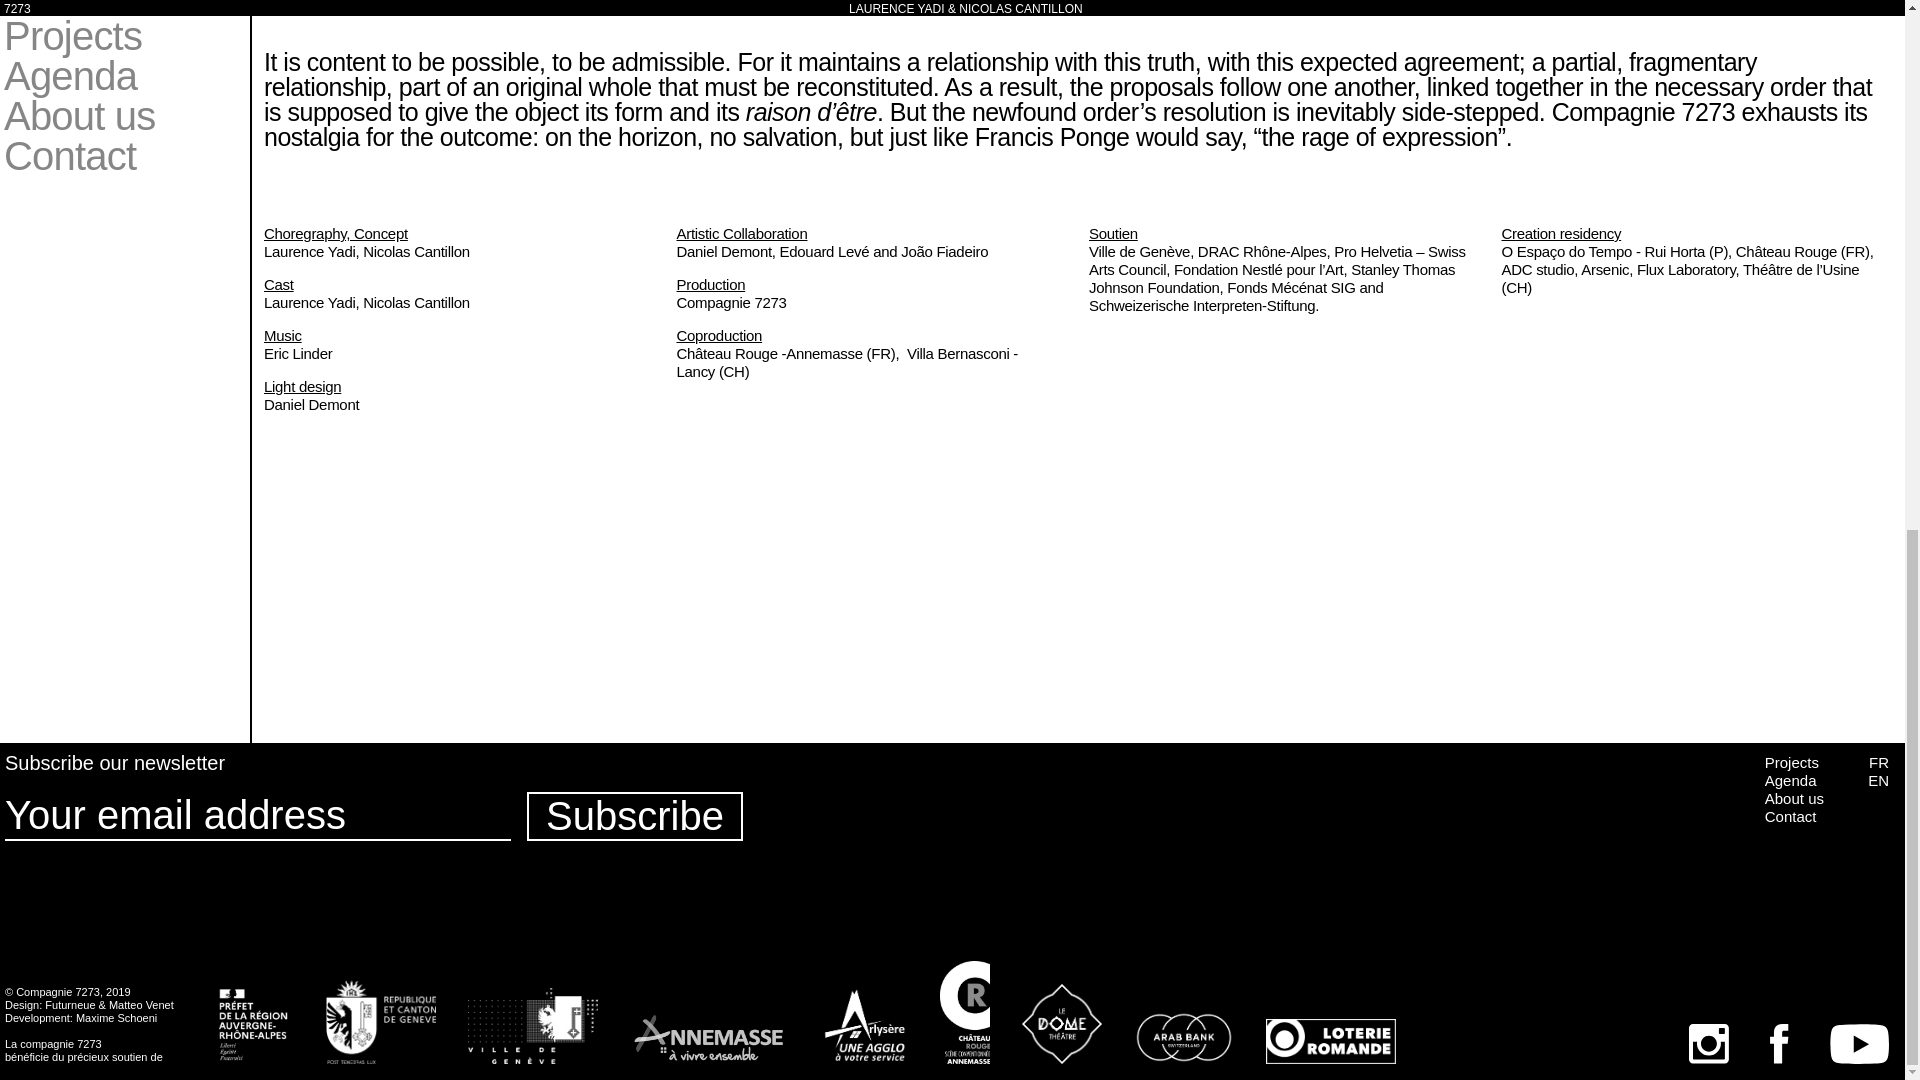 The image size is (1920, 1080). What do you see at coordinates (24, 18) in the screenshot?
I see `Fr` at bounding box center [24, 18].